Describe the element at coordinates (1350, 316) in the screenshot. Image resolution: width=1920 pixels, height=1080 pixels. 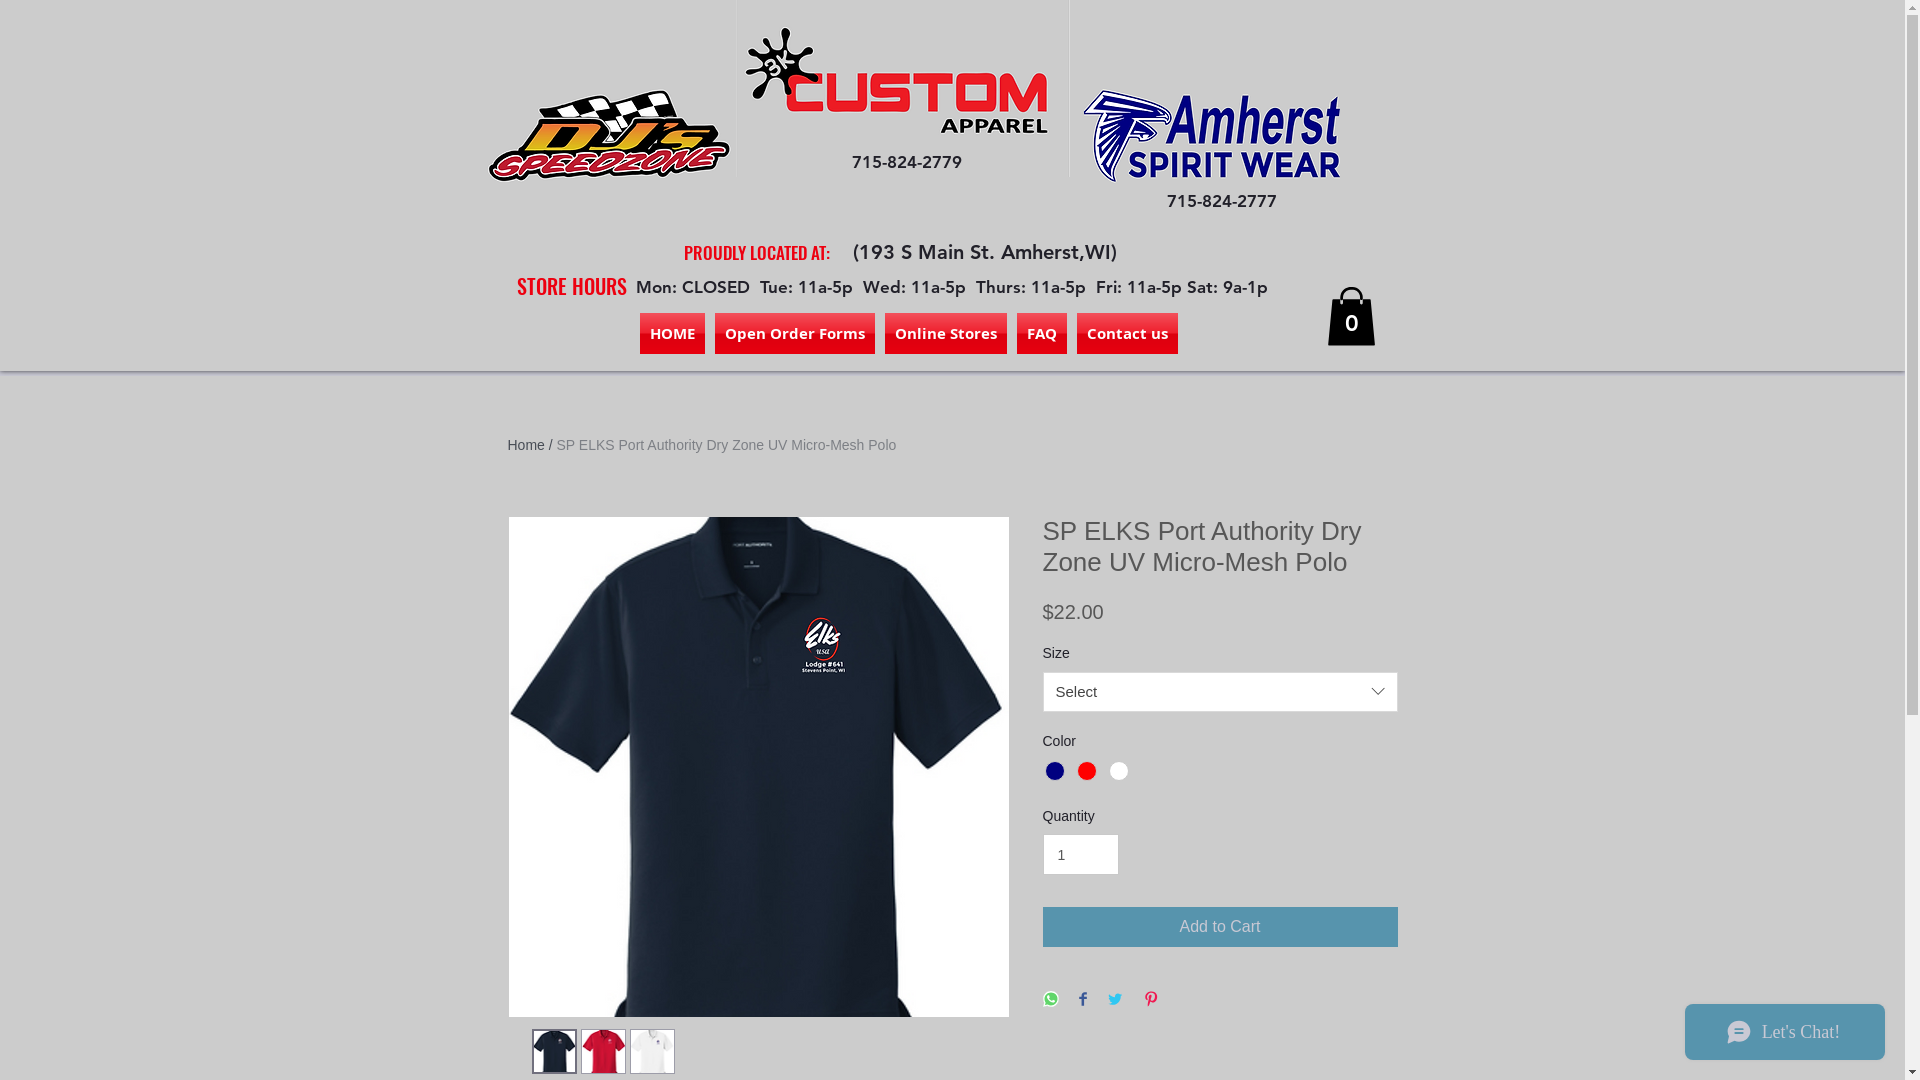
I see `0` at that location.